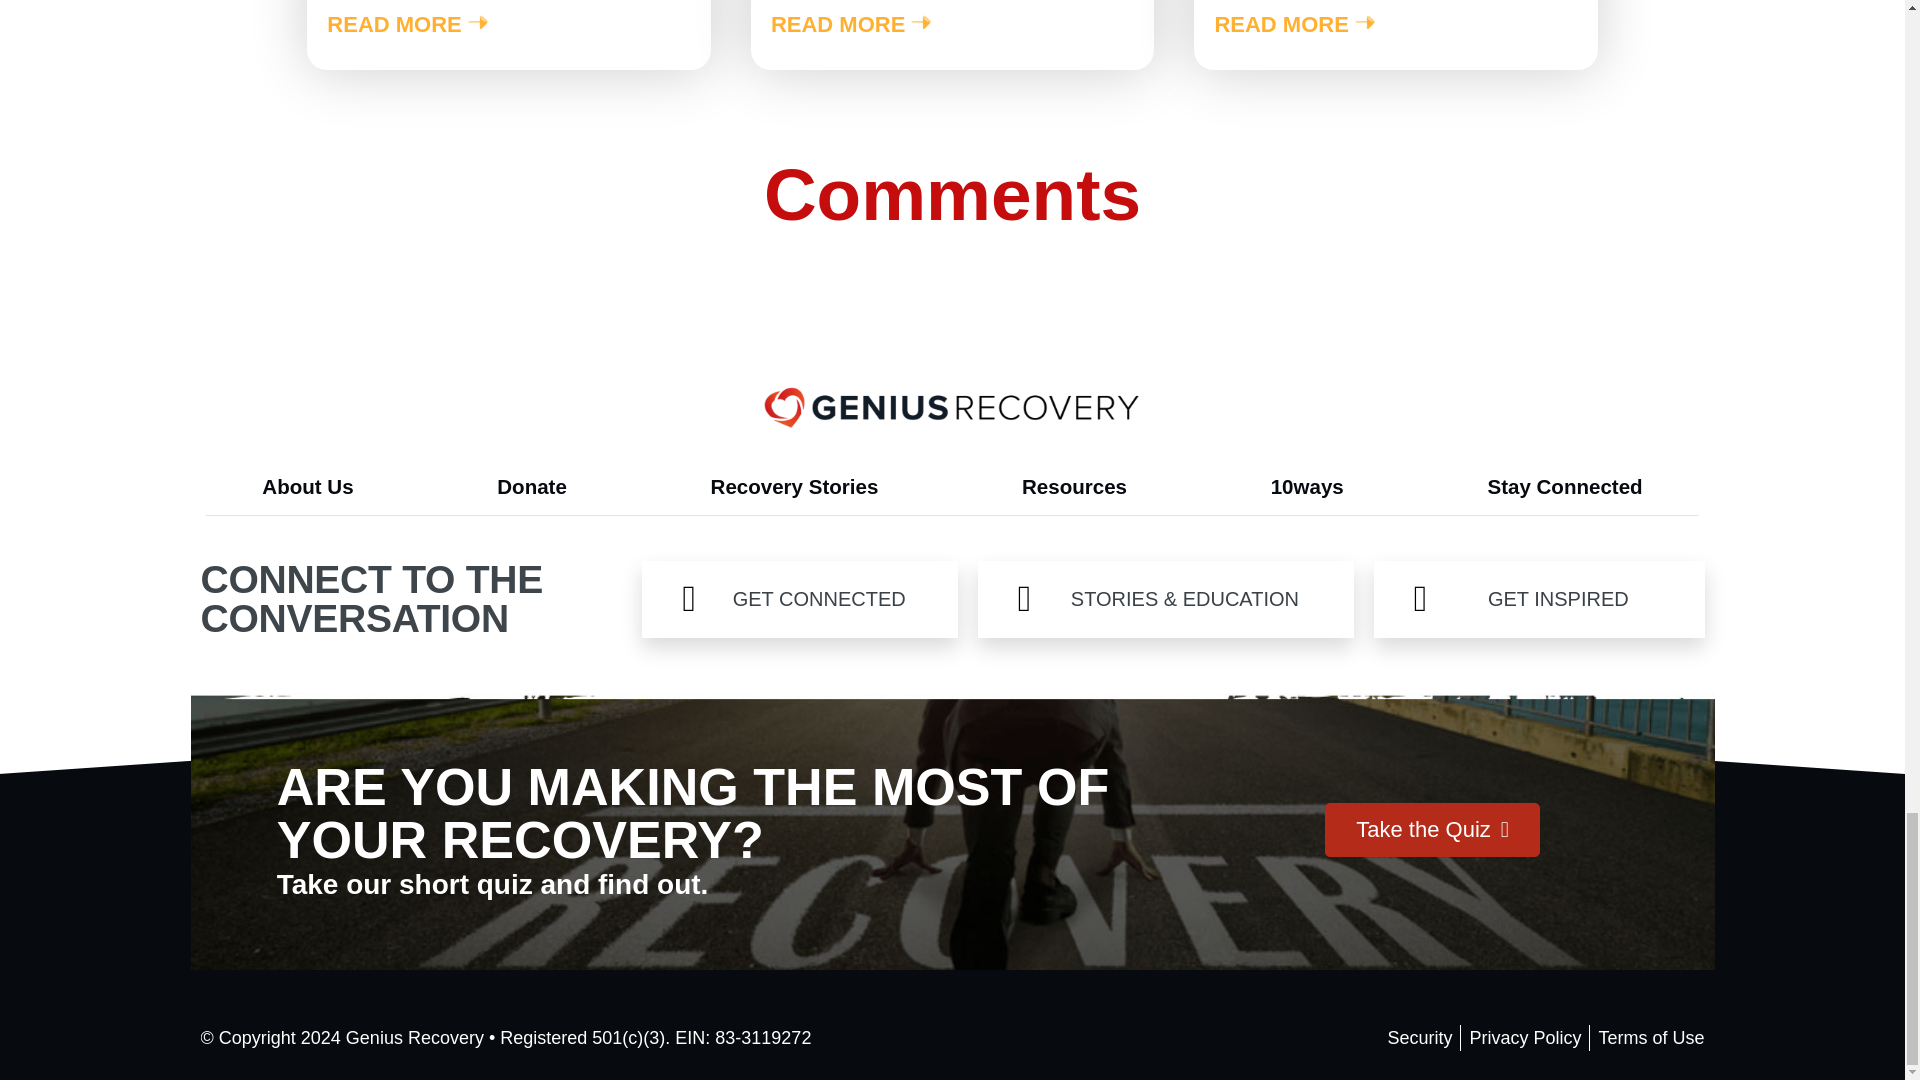  What do you see at coordinates (1565, 486) in the screenshot?
I see `Stay Connected` at bounding box center [1565, 486].